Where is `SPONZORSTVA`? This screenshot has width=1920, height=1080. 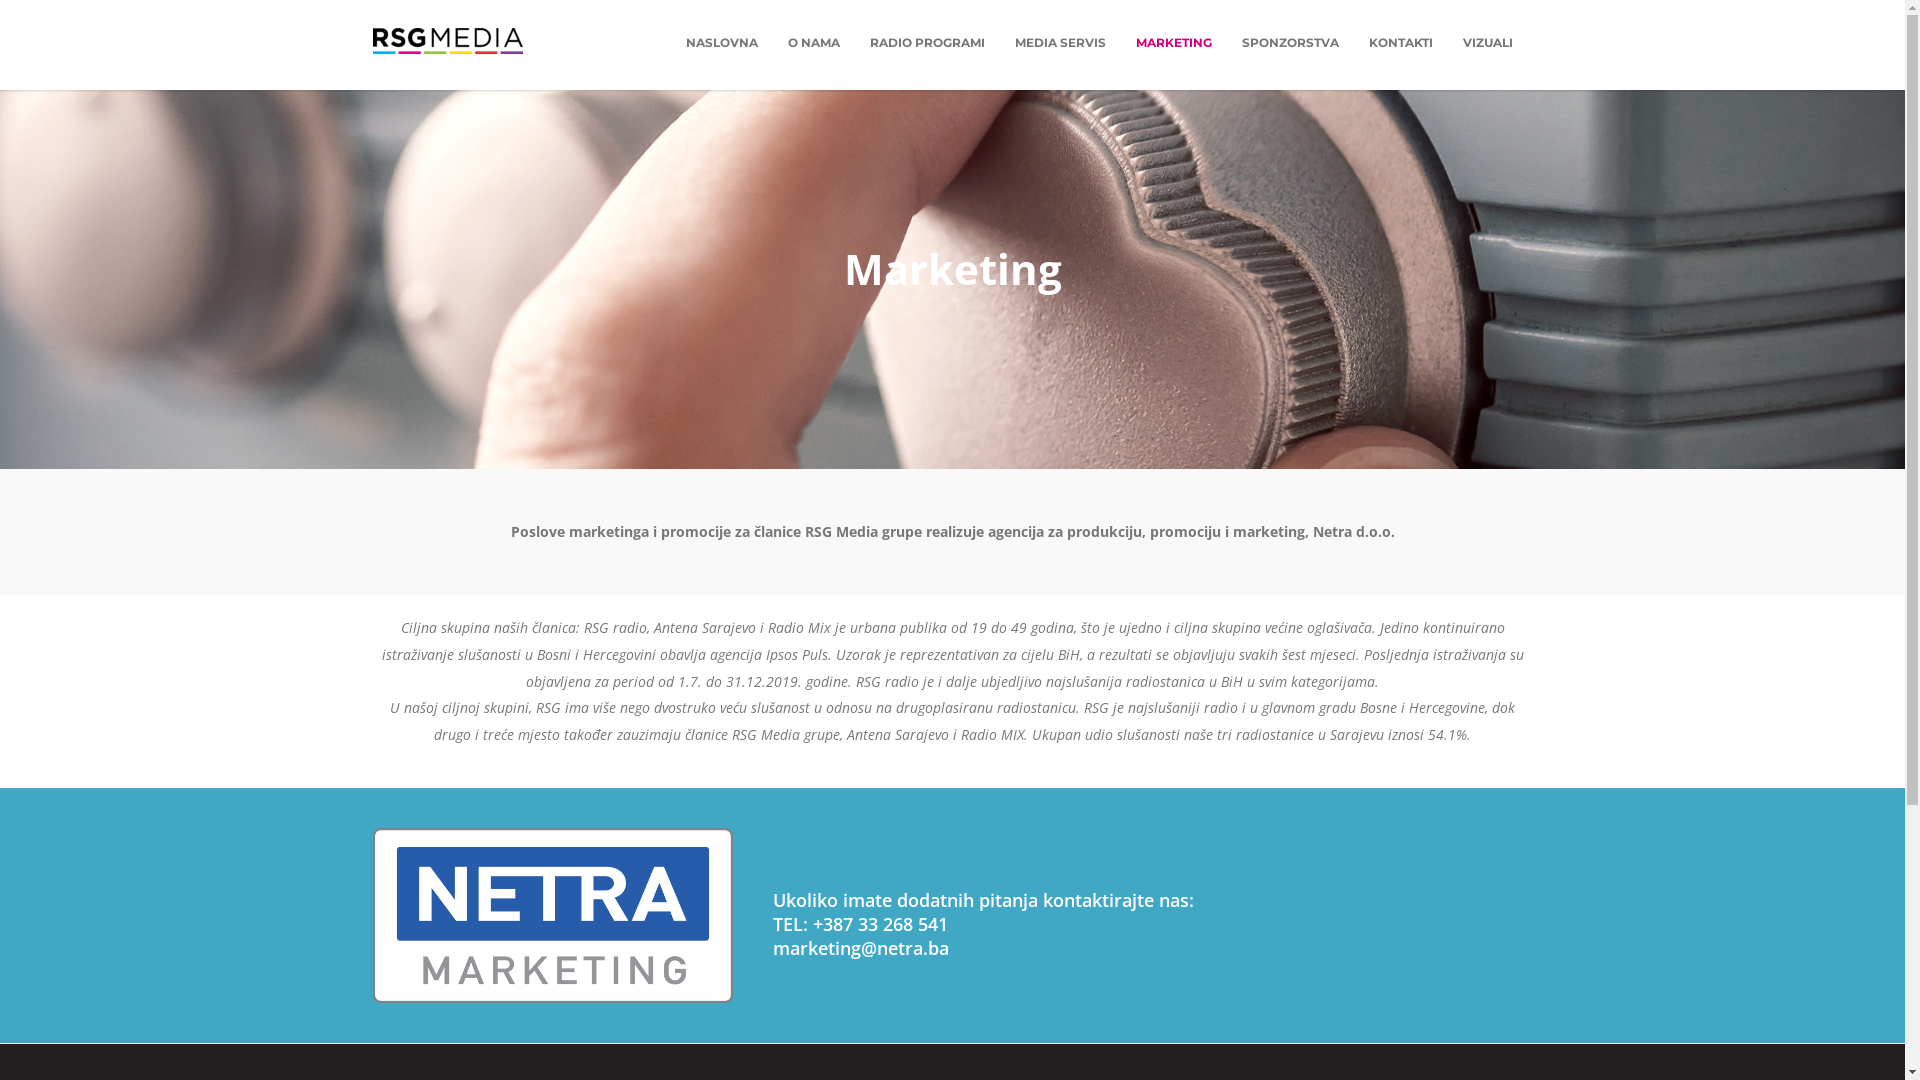 SPONZORSTVA is located at coordinates (1290, 42).